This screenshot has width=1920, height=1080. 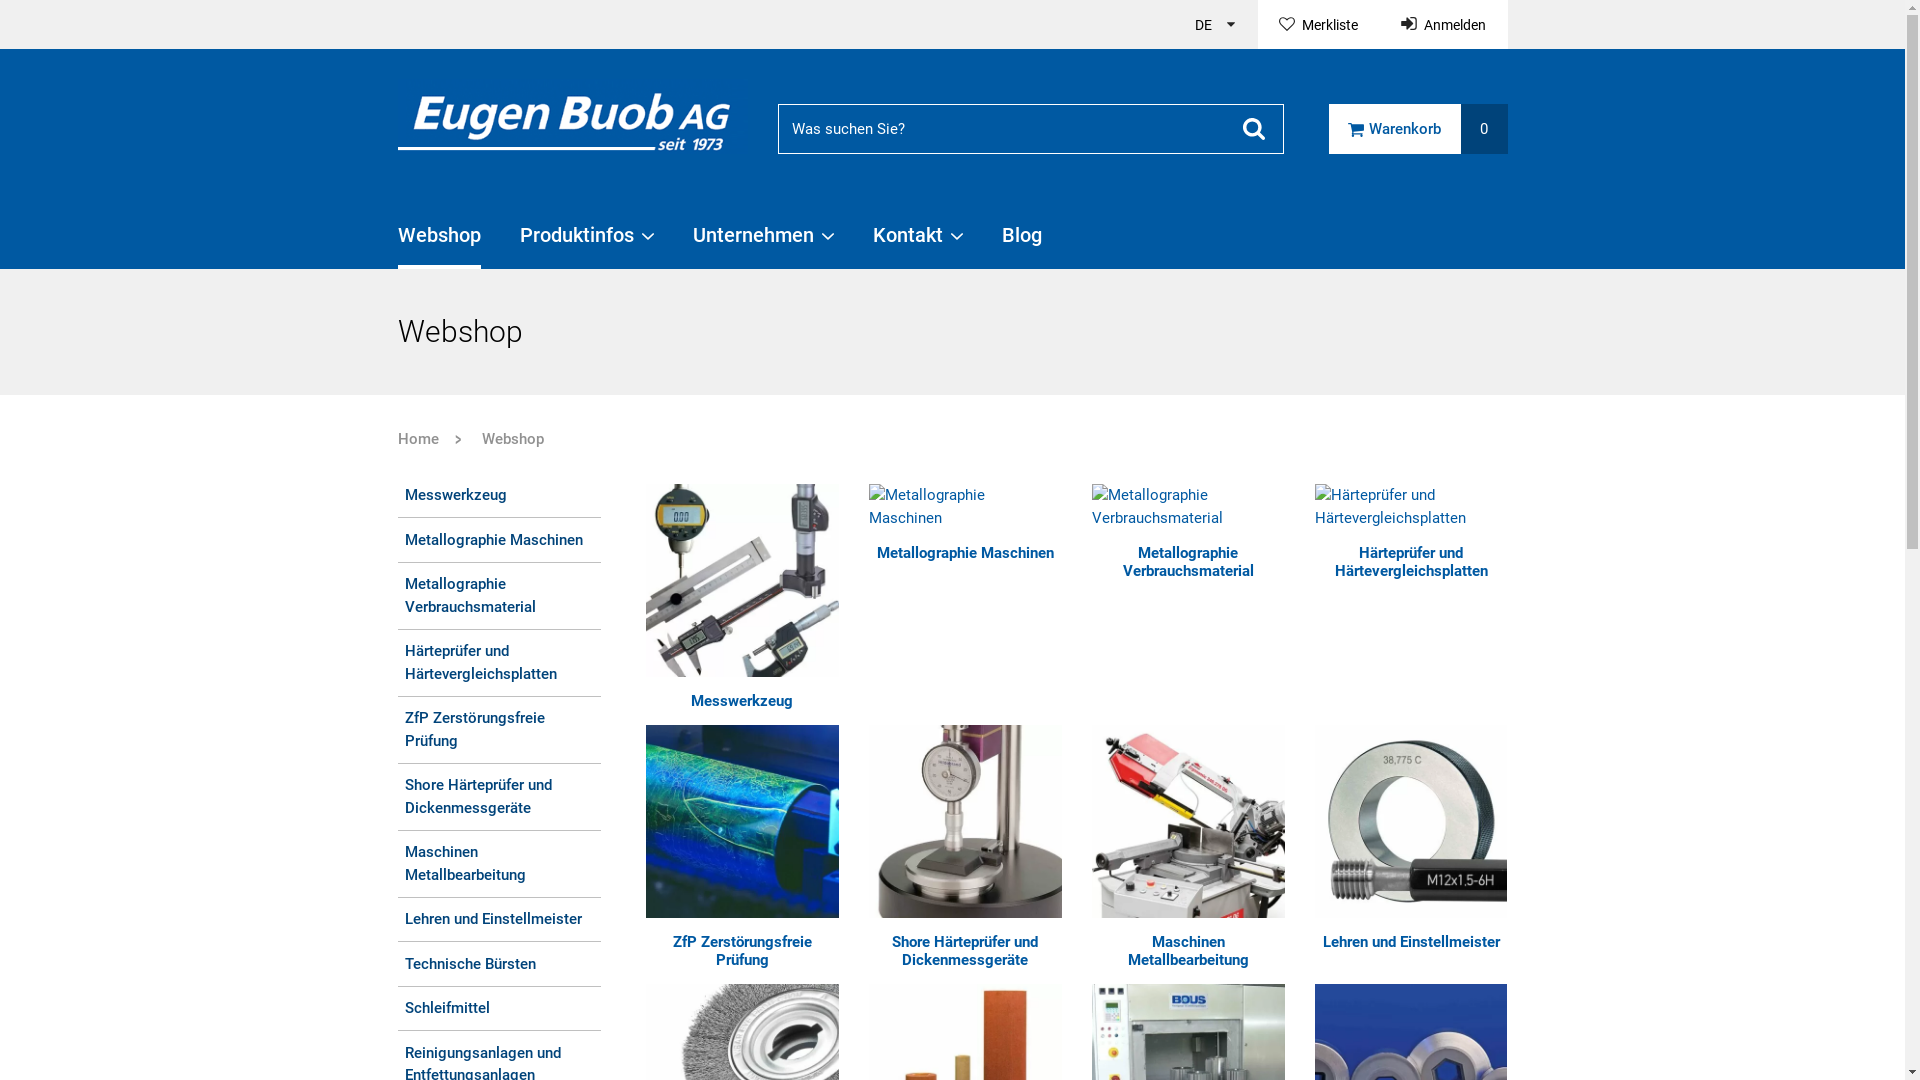 What do you see at coordinates (492, 439) in the screenshot?
I see `Webshop` at bounding box center [492, 439].